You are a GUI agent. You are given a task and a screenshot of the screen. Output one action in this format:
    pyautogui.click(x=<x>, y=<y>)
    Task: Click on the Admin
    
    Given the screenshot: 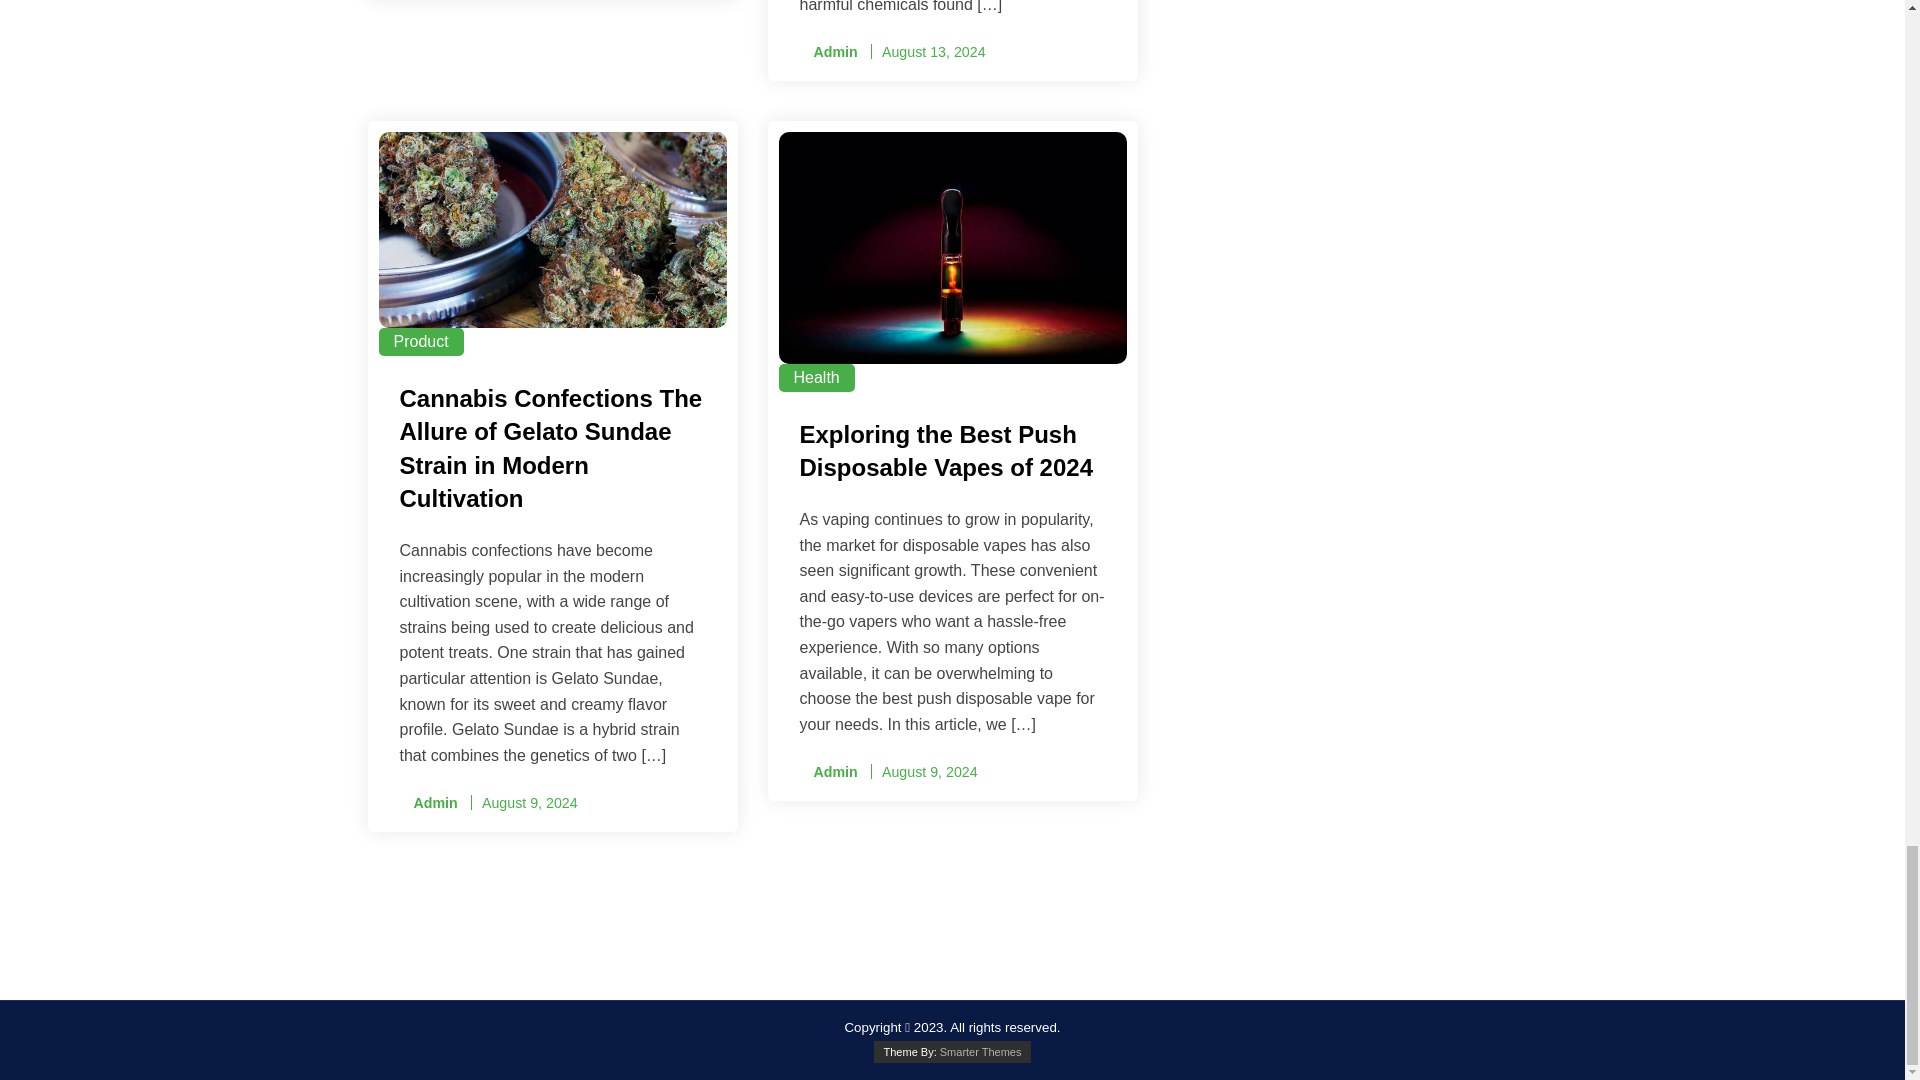 What is the action you would take?
    pyautogui.click(x=829, y=52)
    